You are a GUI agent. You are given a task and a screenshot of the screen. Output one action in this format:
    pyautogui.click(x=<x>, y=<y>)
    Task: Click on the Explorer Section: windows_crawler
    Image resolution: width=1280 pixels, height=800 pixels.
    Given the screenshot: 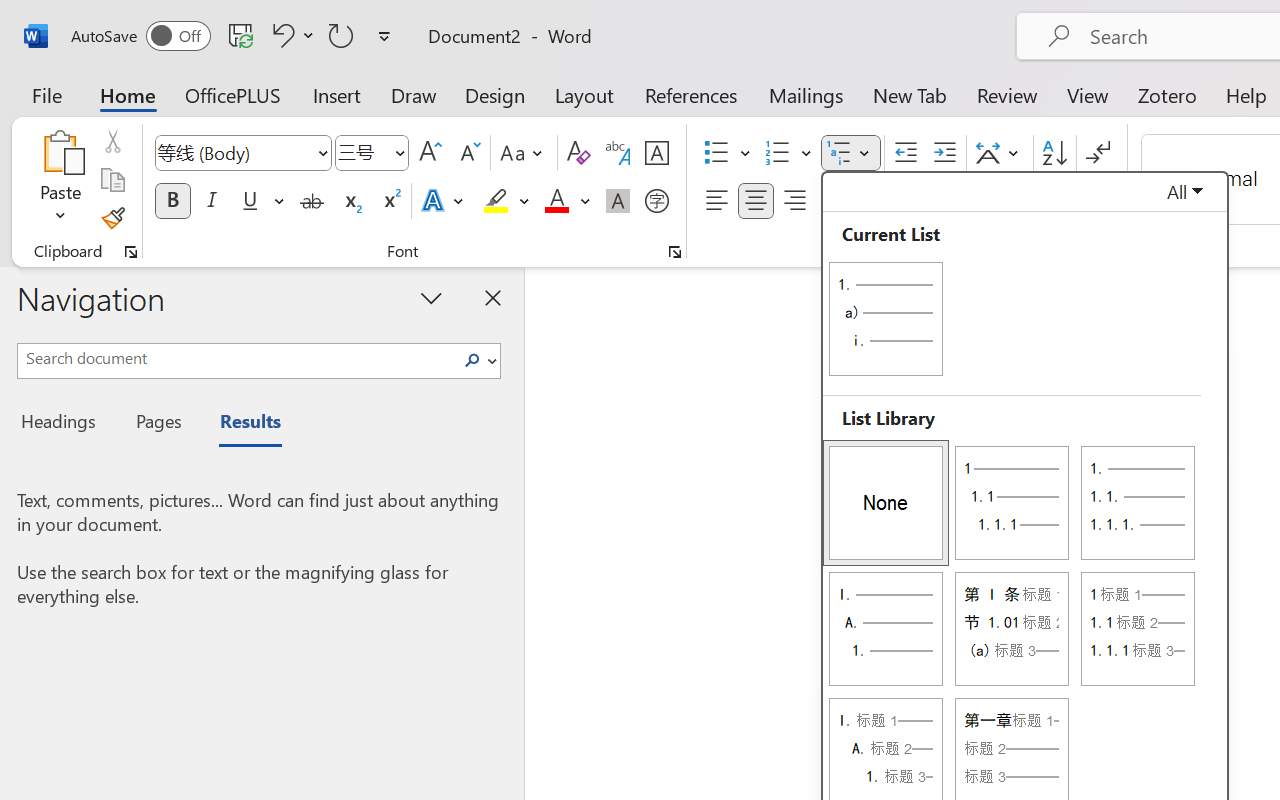 What is the action you would take?
    pyautogui.click(x=176, y=90)
    